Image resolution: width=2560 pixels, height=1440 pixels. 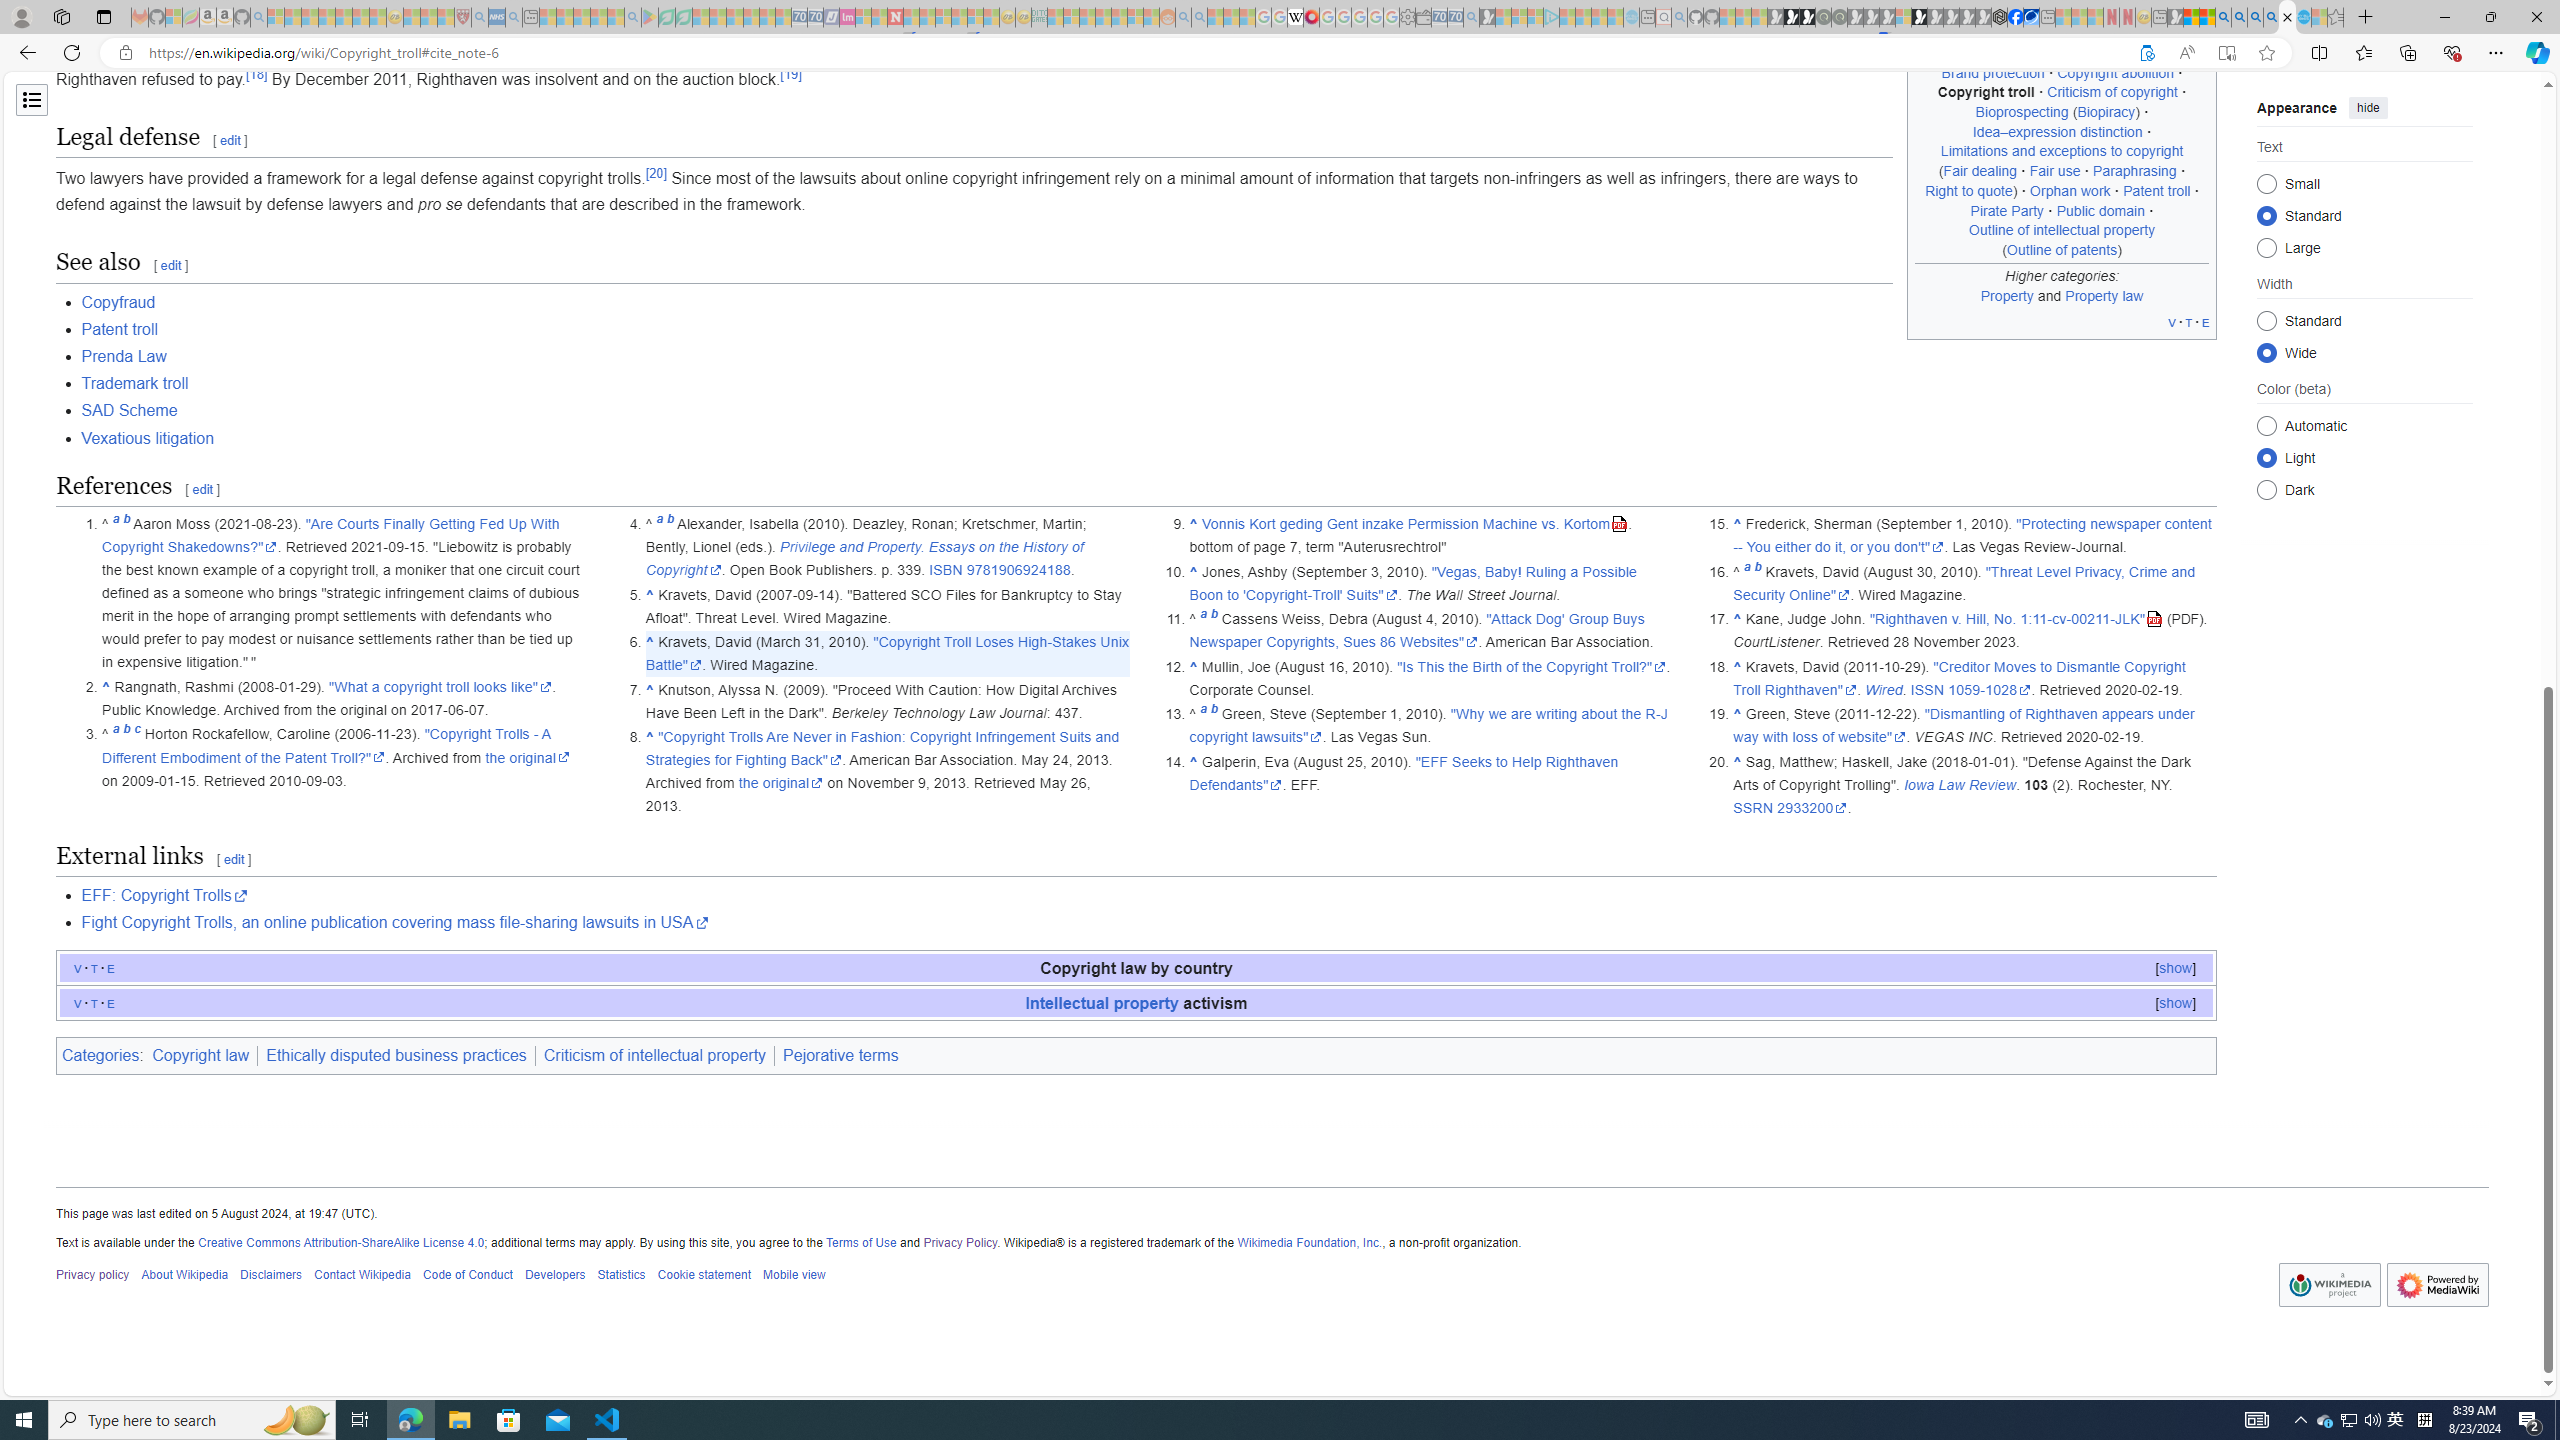 What do you see at coordinates (780, 783) in the screenshot?
I see `the original` at bounding box center [780, 783].